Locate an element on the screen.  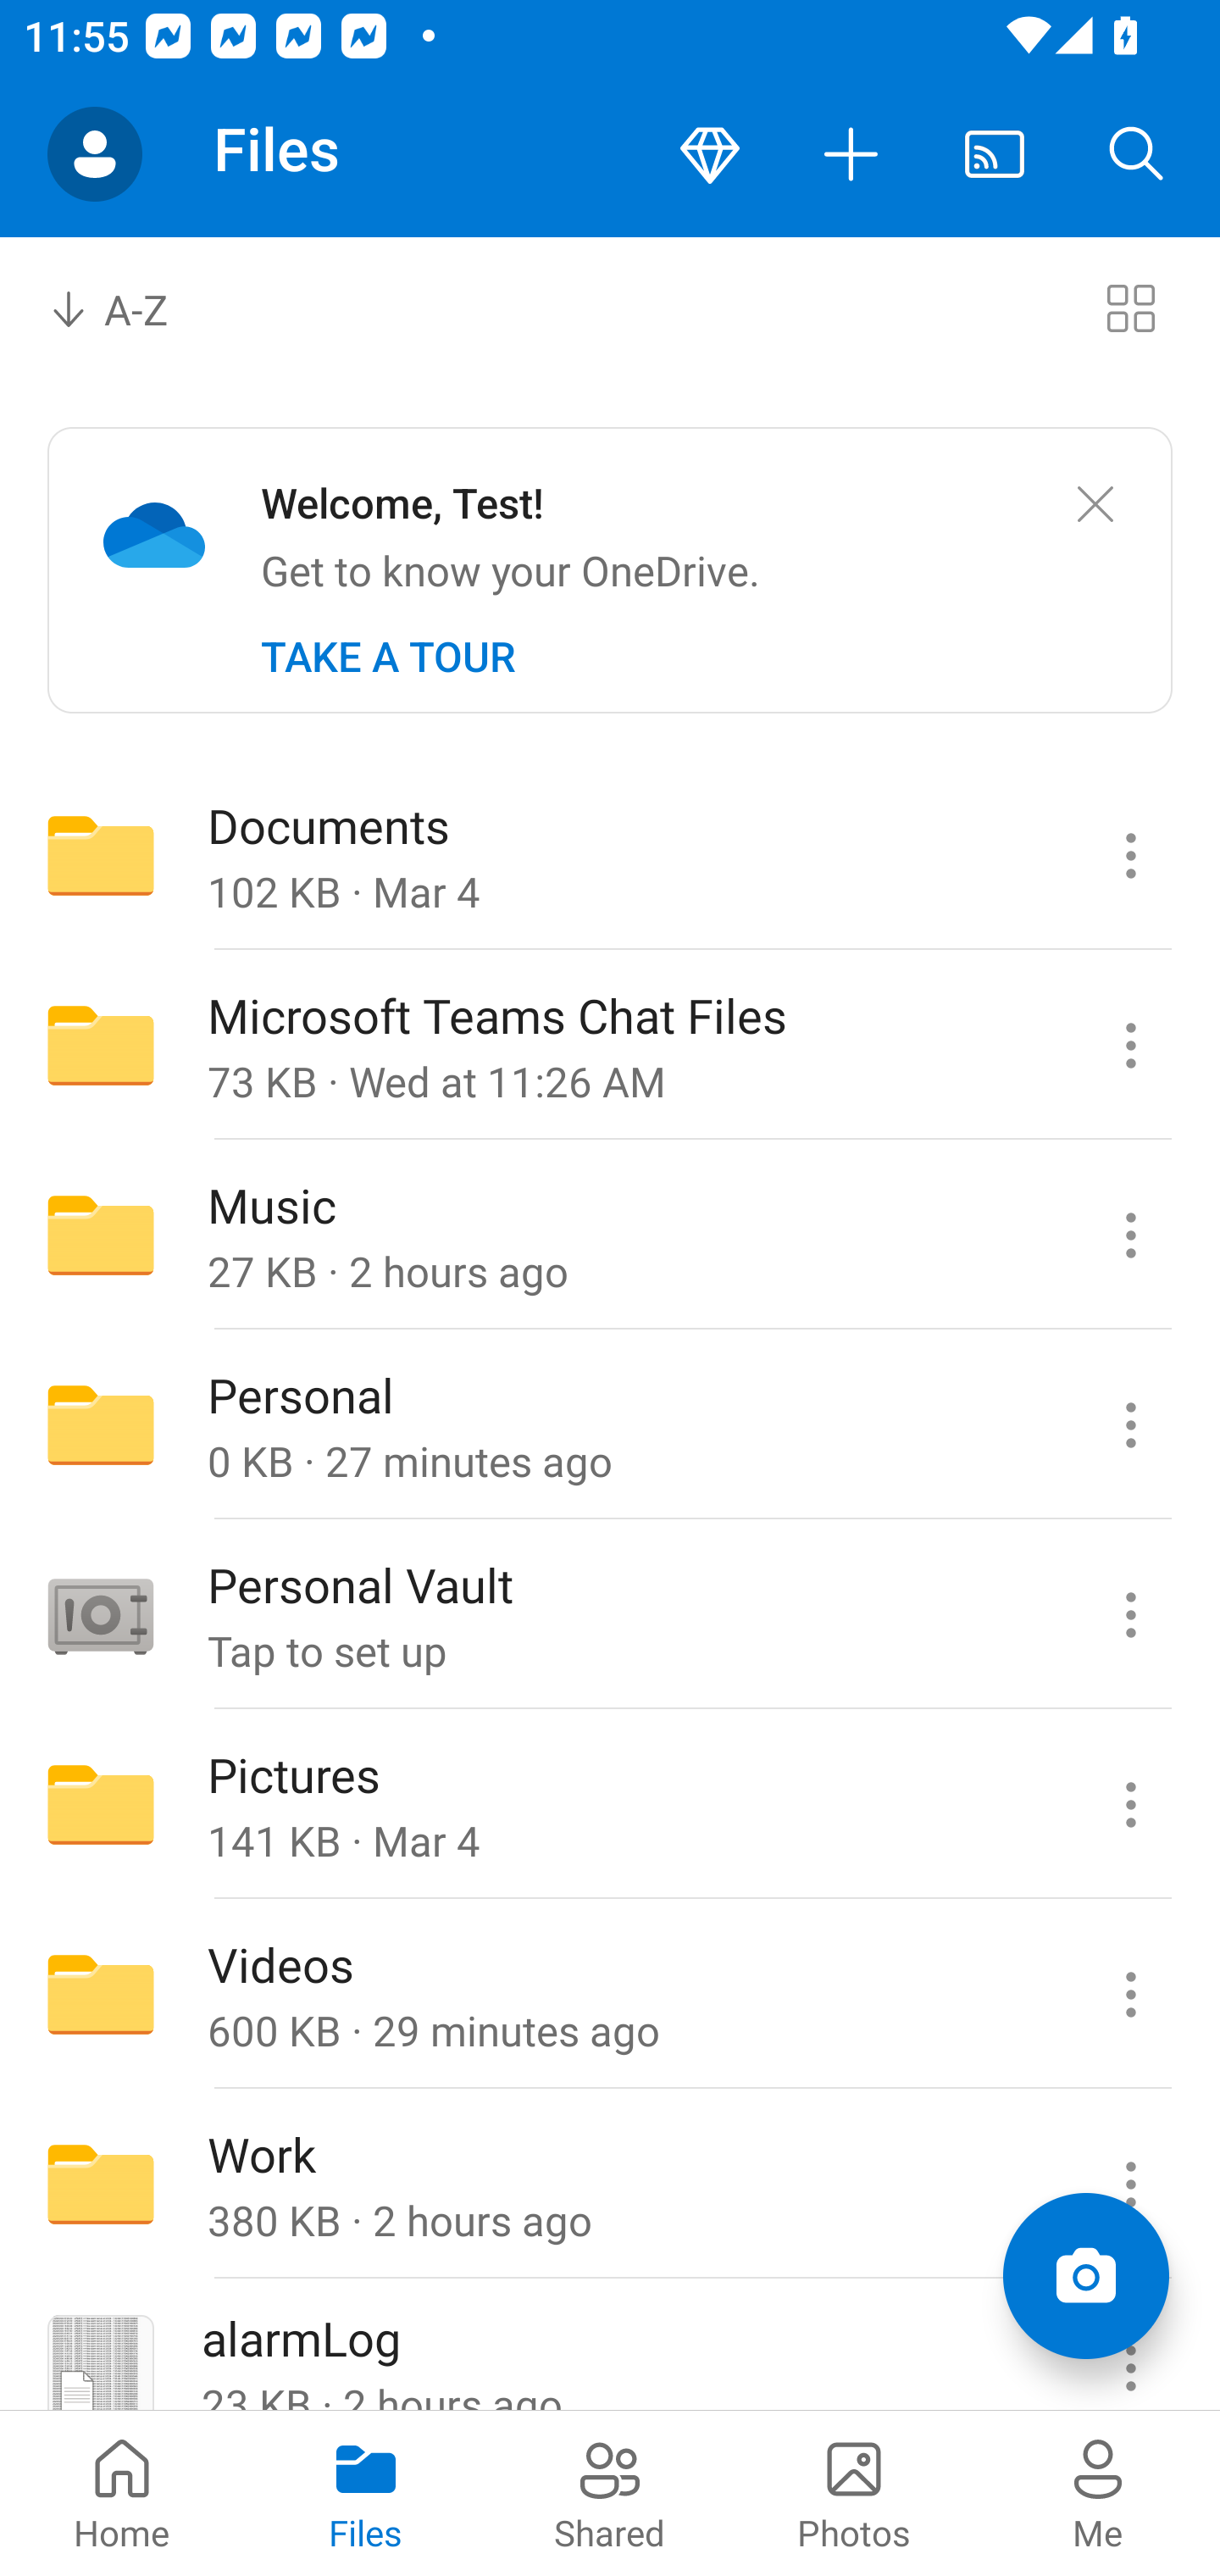
Me pivot Me is located at coordinates (1098, 2493).